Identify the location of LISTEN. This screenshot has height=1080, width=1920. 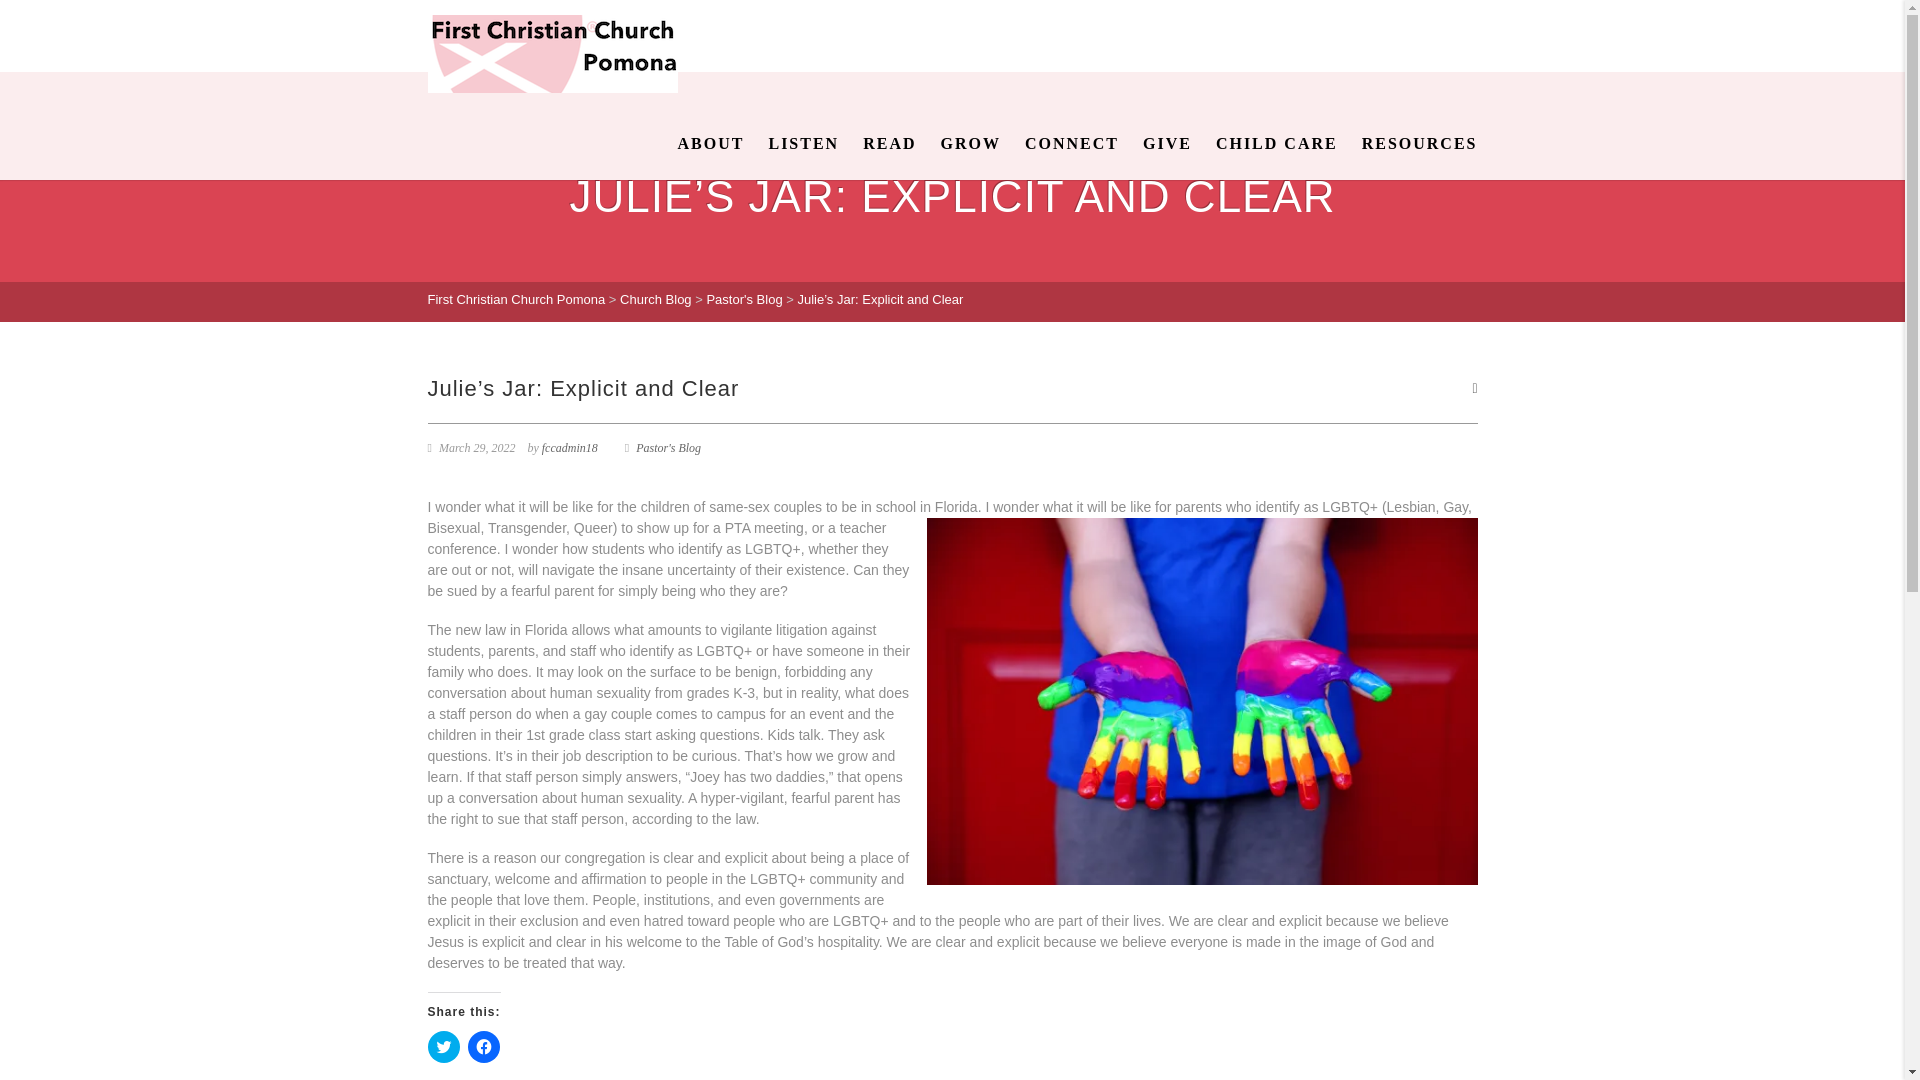
(803, 144).